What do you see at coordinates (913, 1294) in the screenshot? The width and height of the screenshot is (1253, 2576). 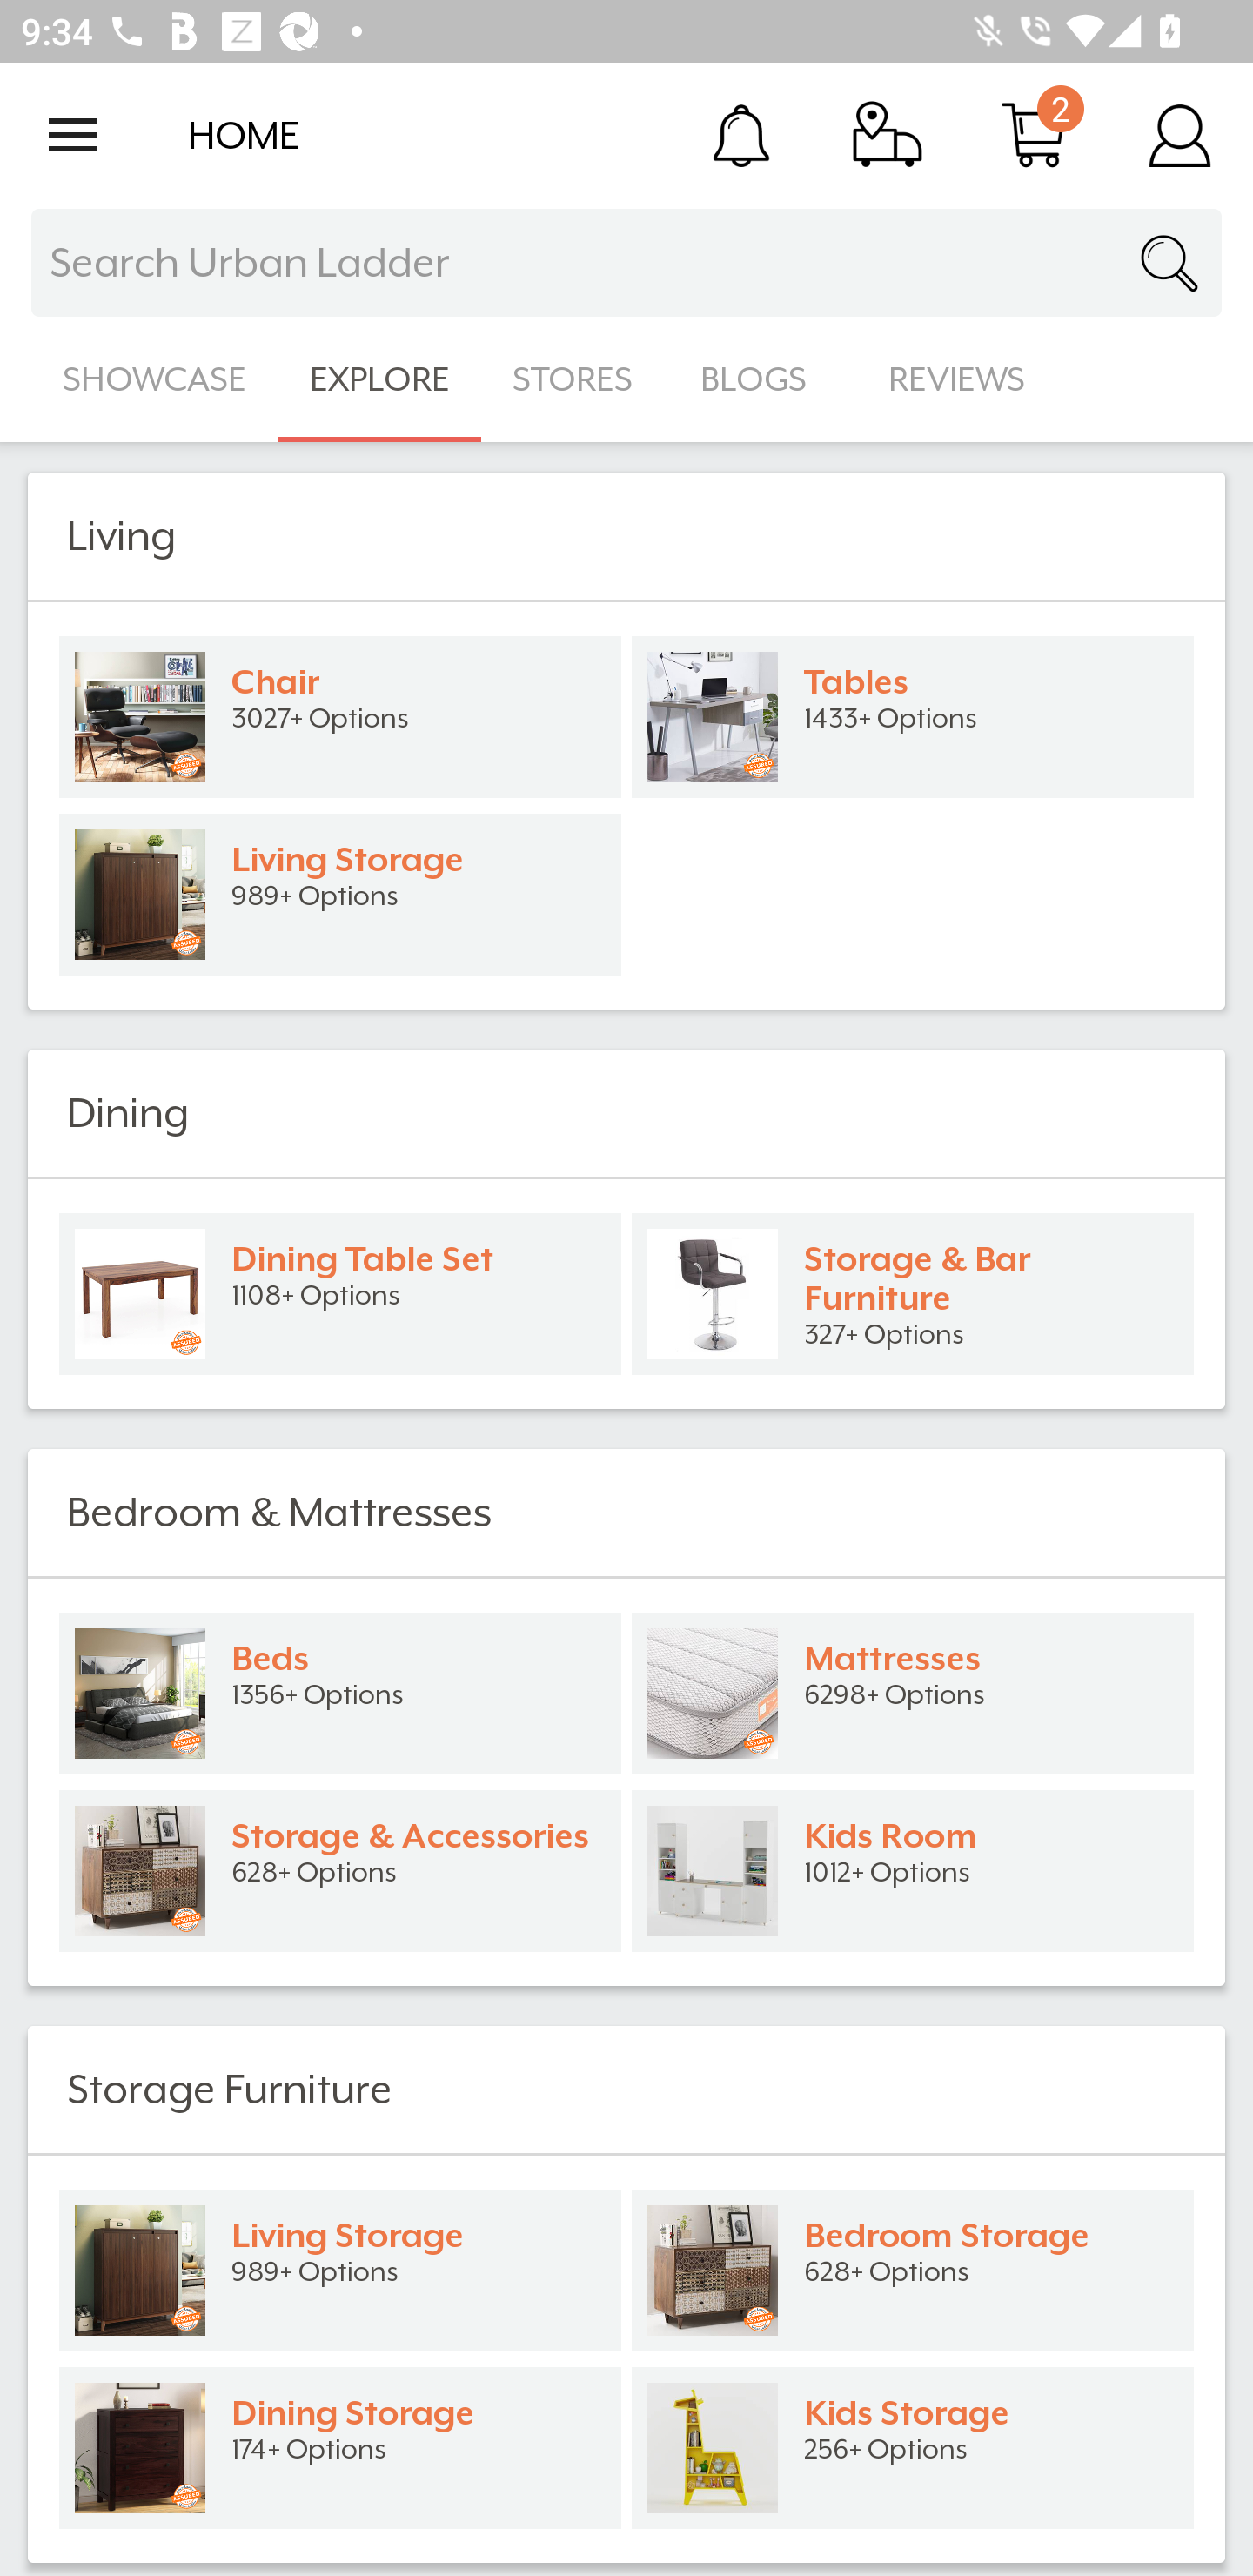 I see `Storage & Bar Furniture 327+ Options` at bounding box center [913, 1294].